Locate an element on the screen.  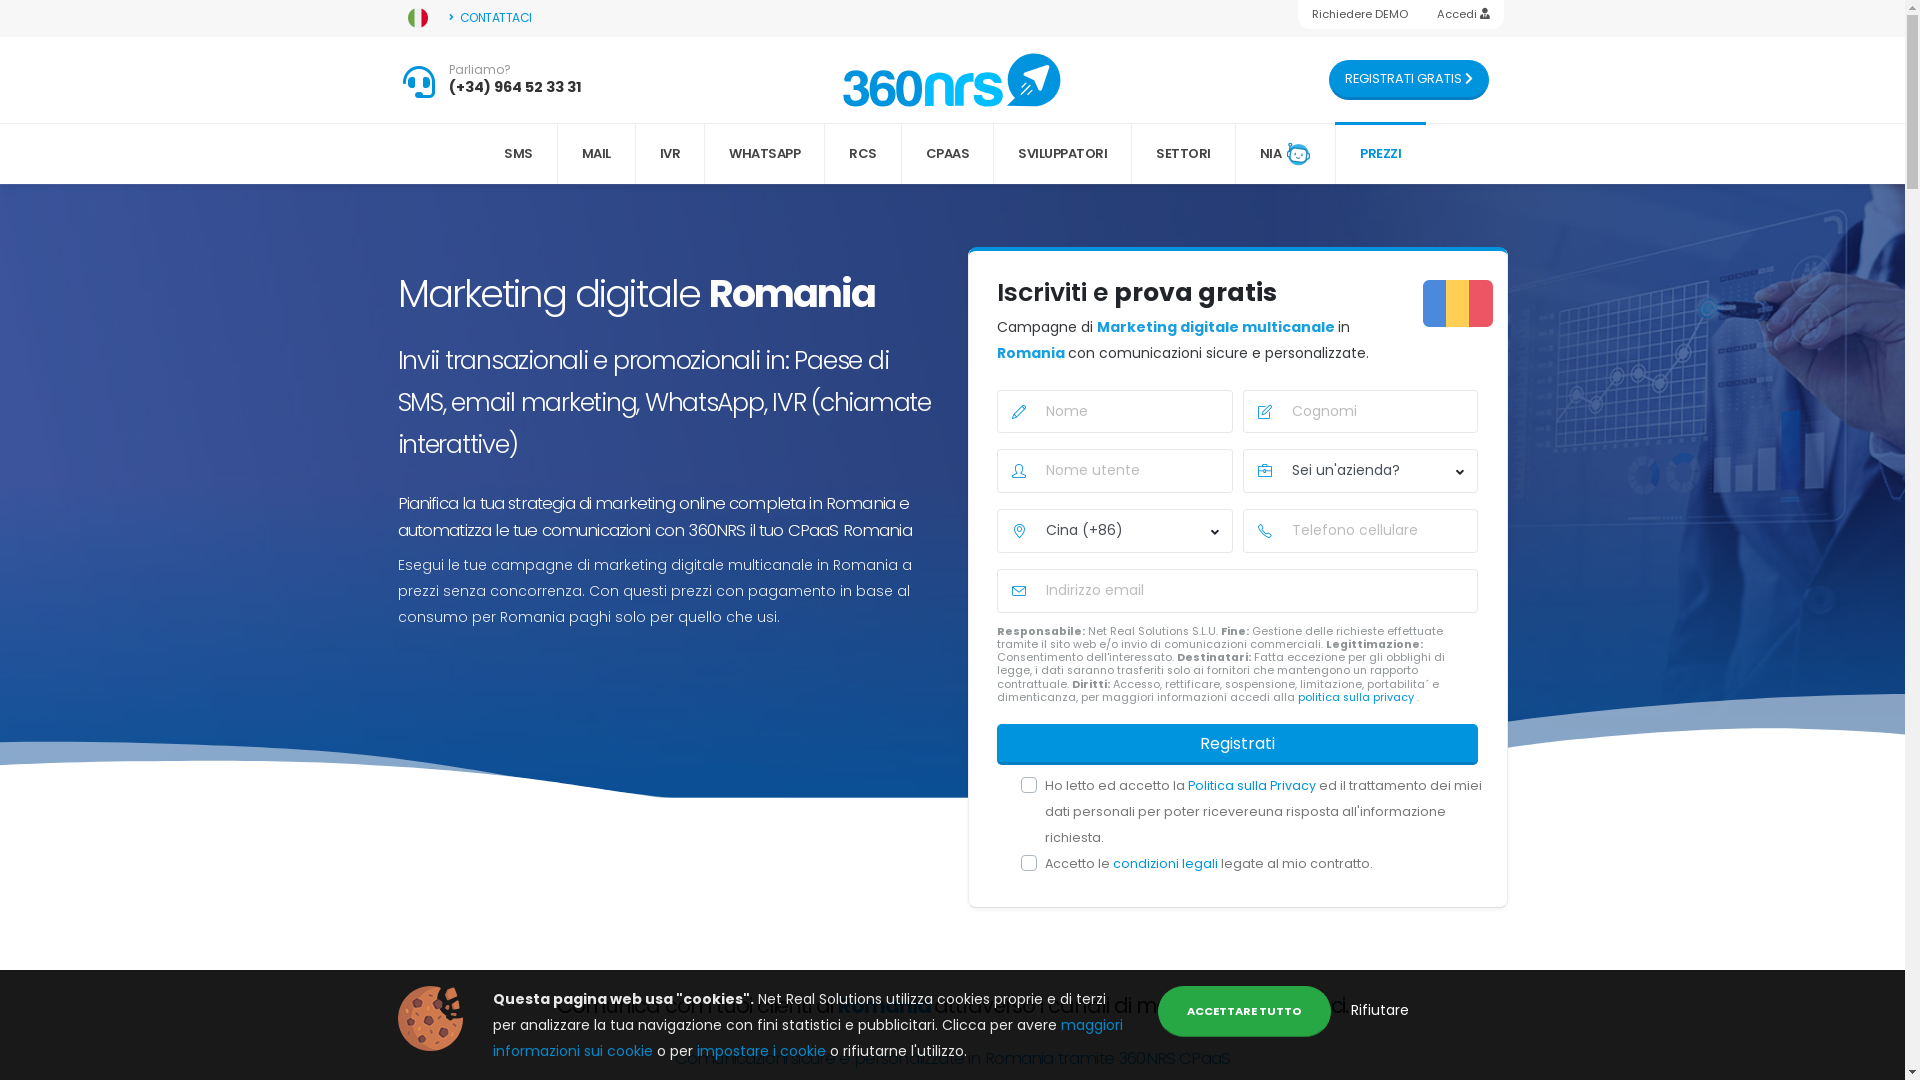
Registrati is located at coordinates (1237, 744).